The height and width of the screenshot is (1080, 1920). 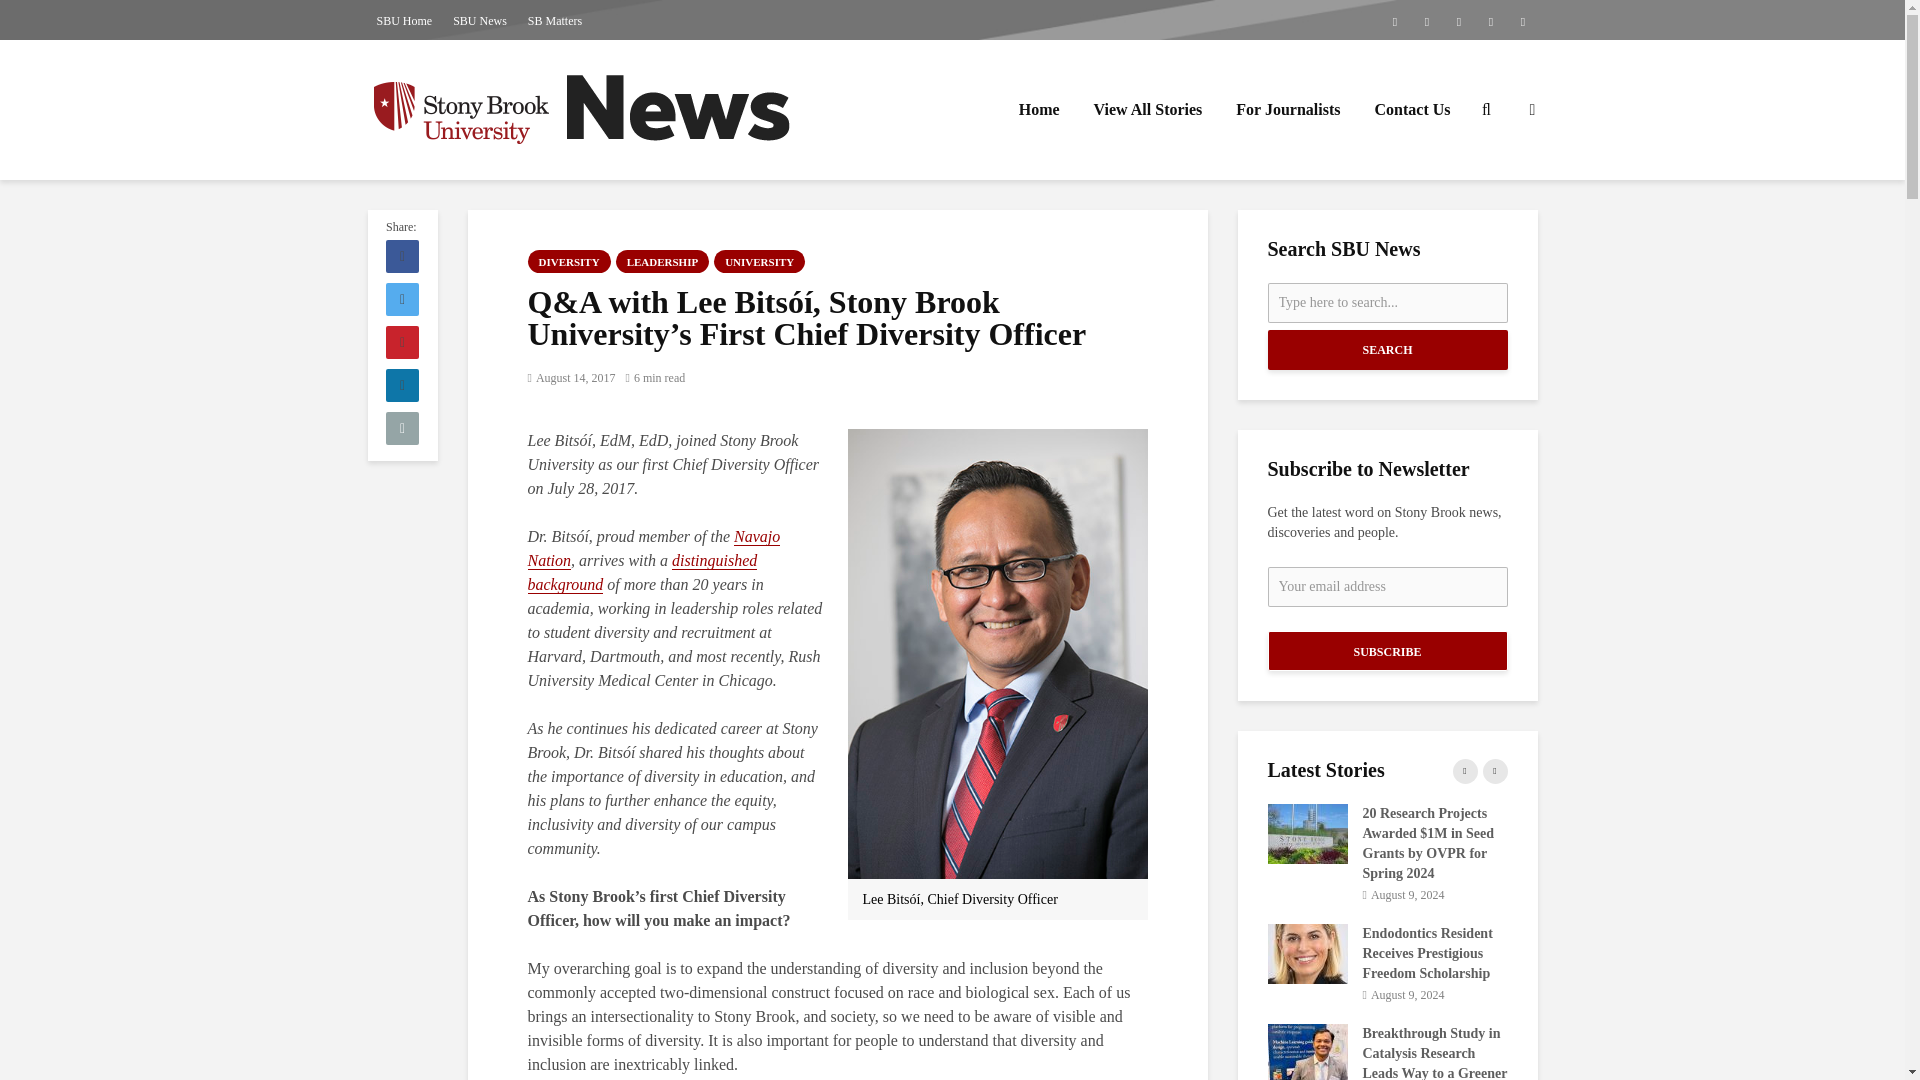 I want to click on View All Stories, so click(x=1148, y=109).